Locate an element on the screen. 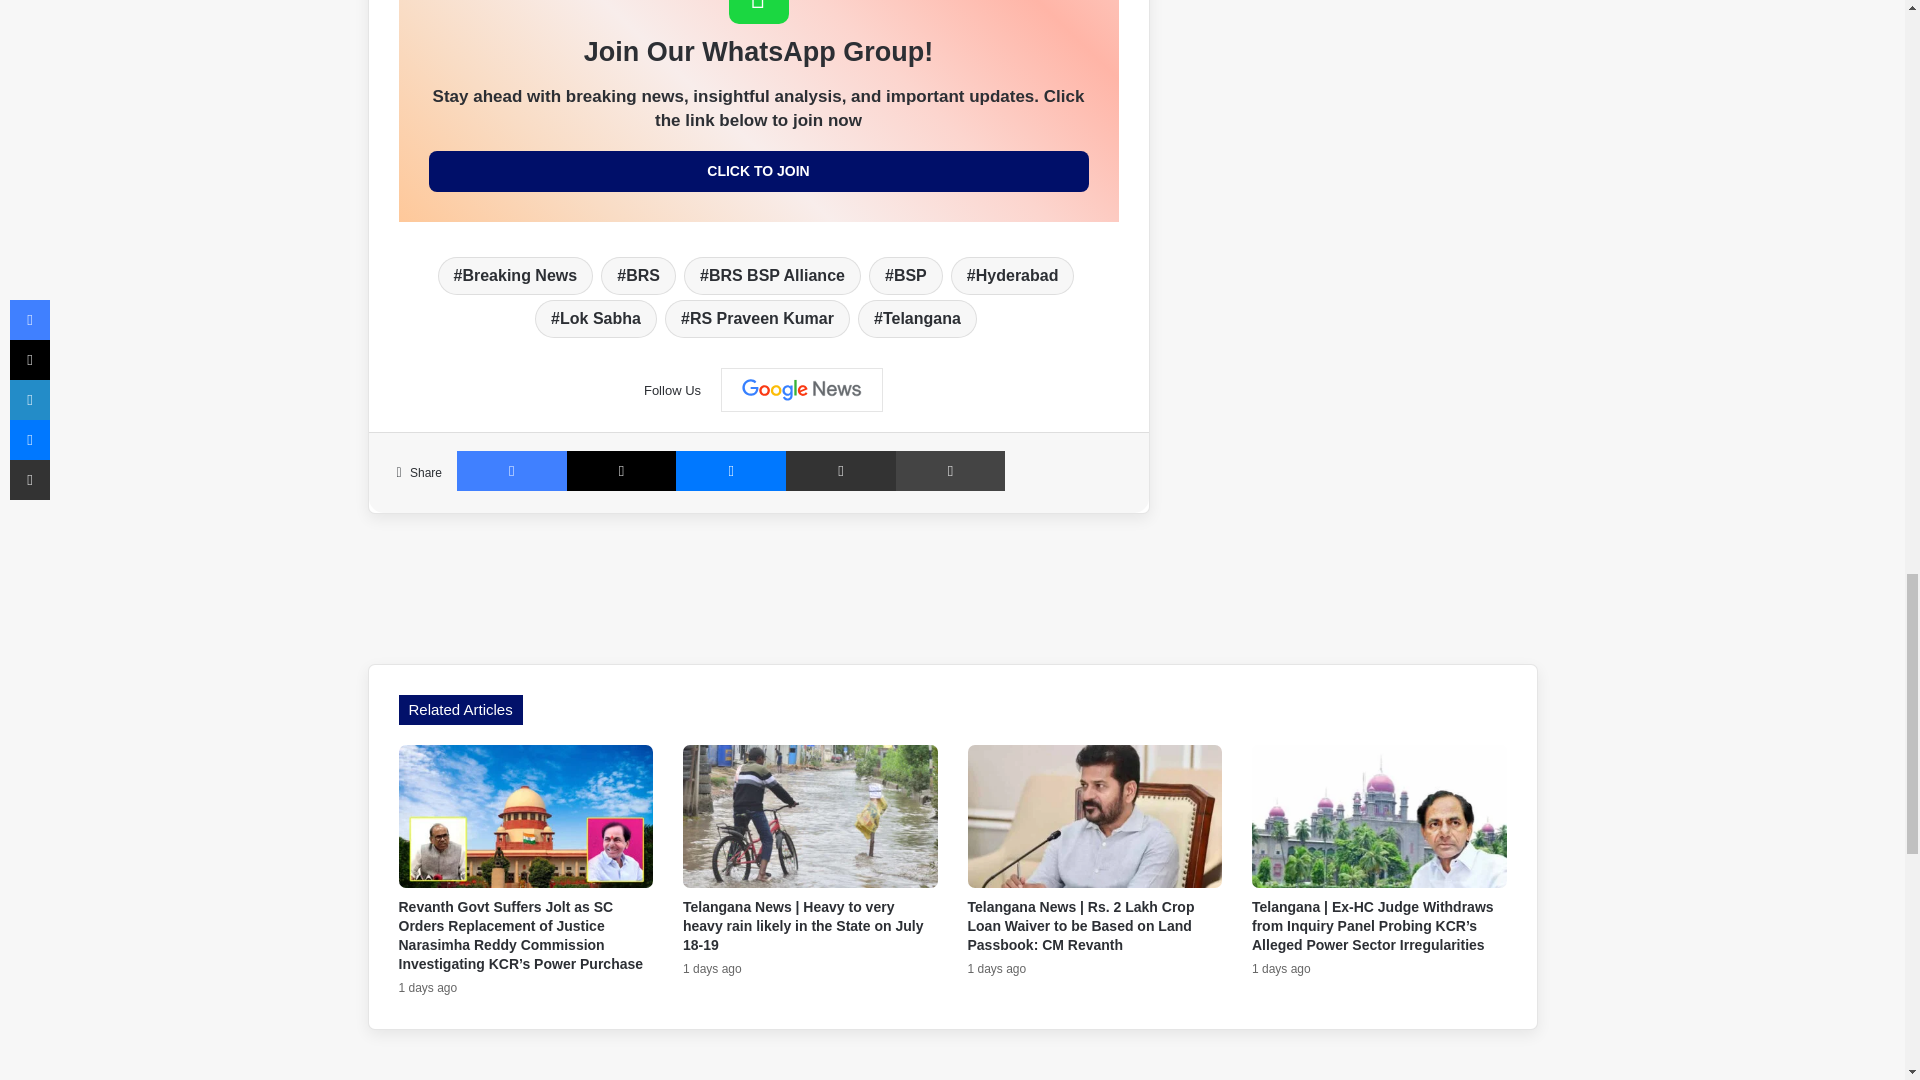 The image size is (1920, 1080). Print is located at coordinates (951, 471).